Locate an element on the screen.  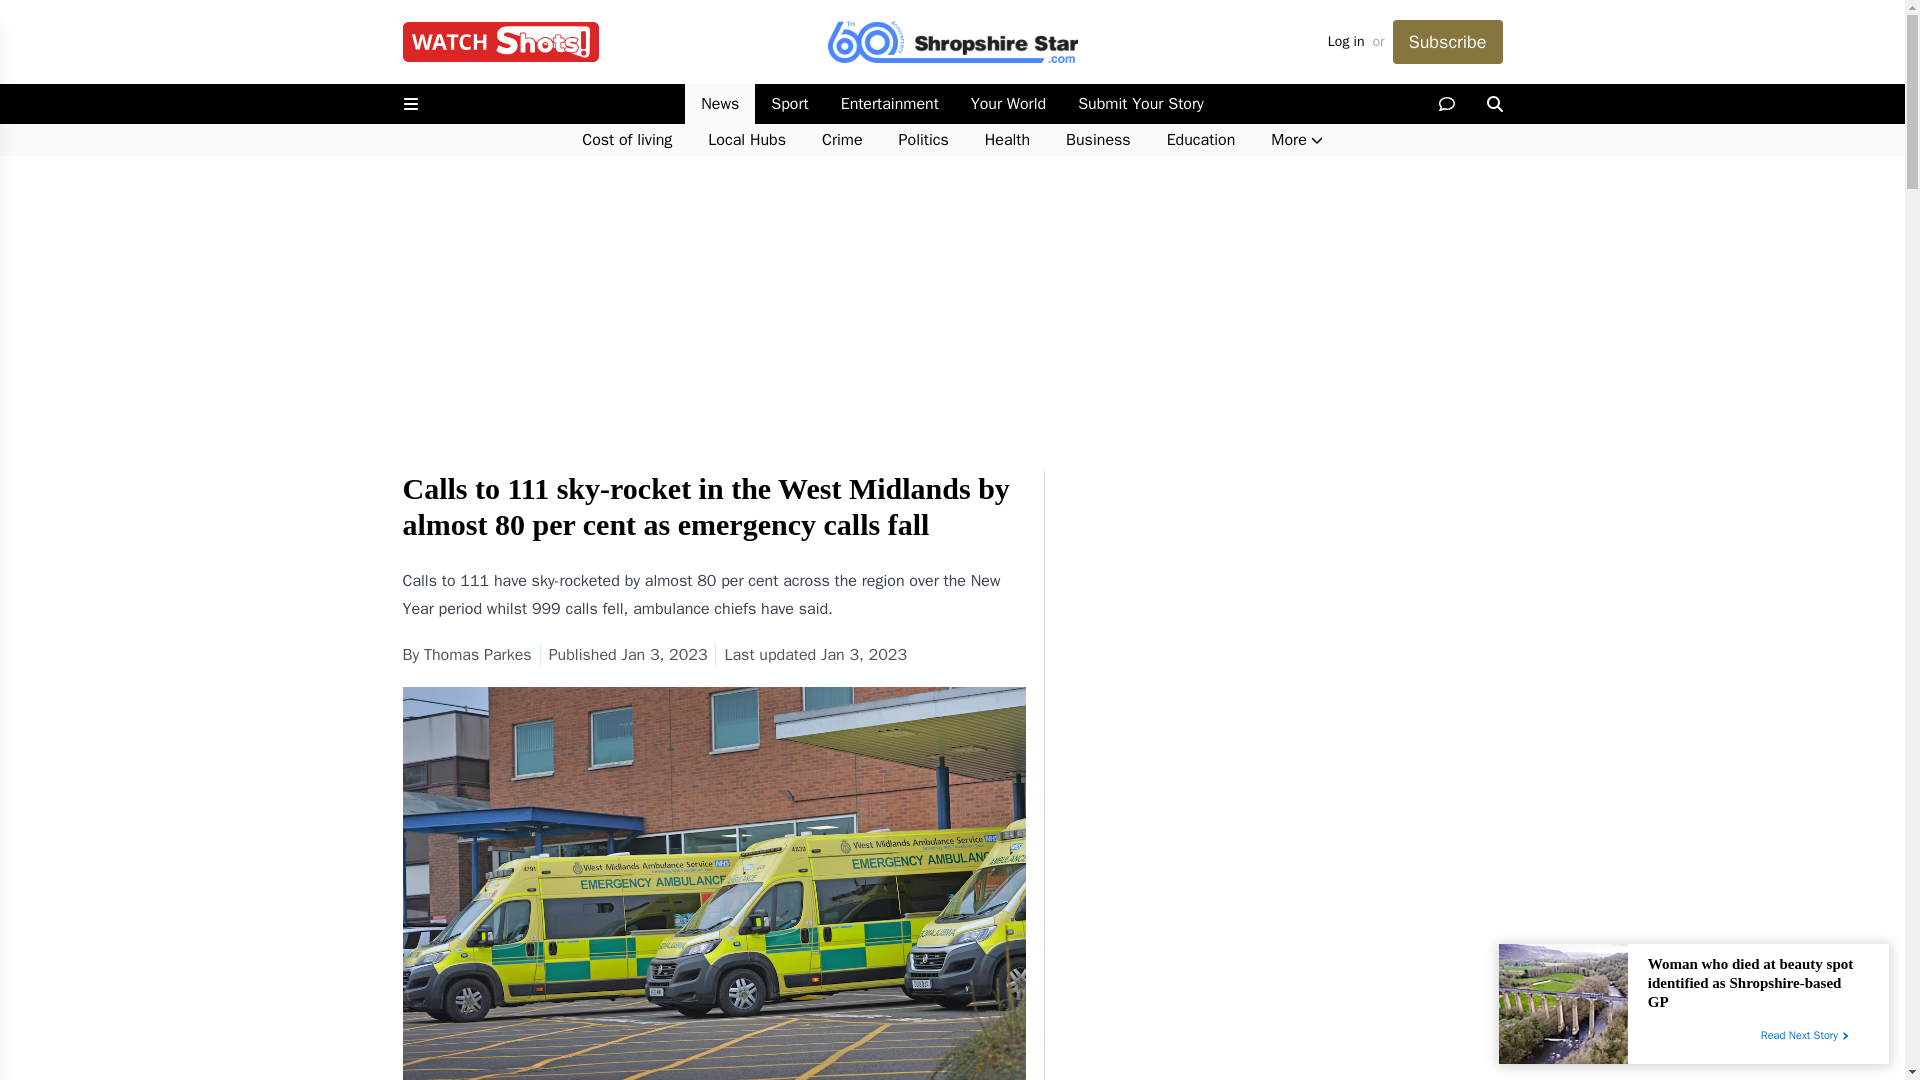
Business is located at coordinates (1098, 140).